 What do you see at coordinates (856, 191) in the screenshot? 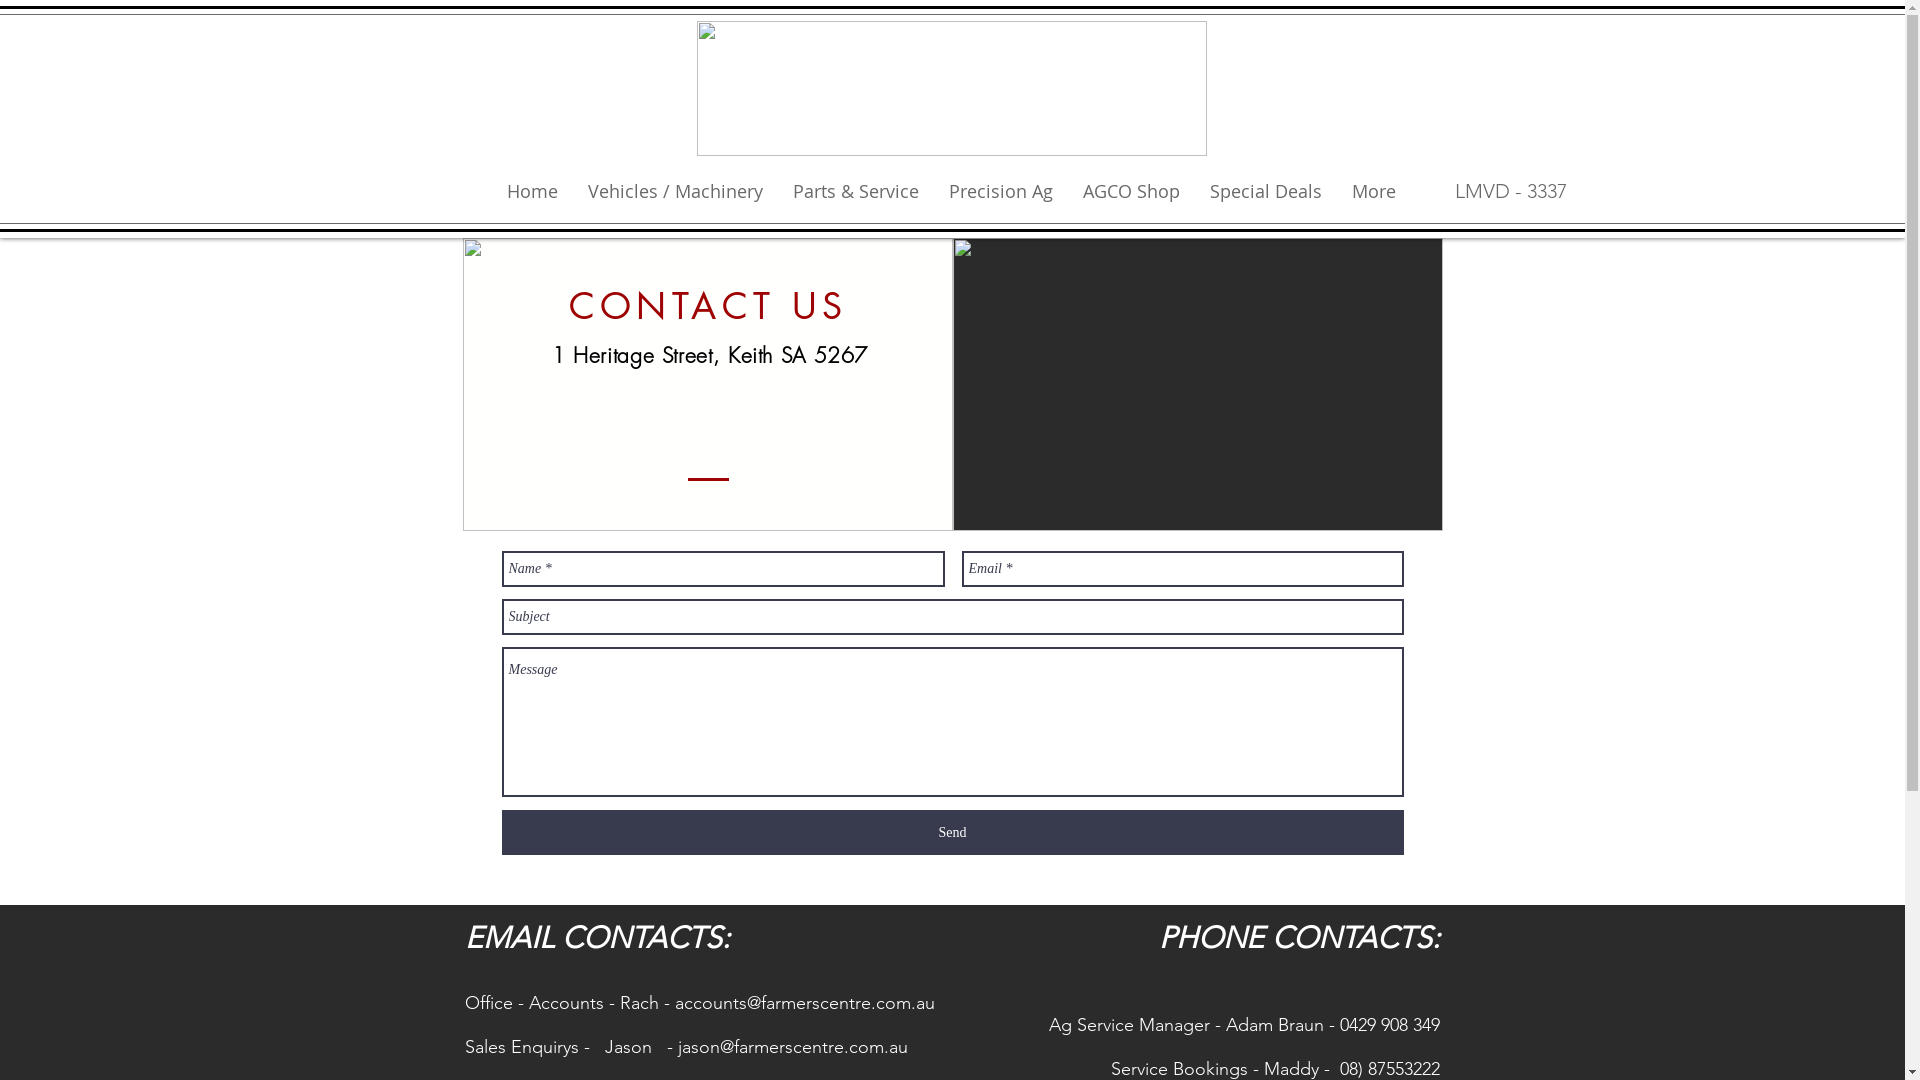
I see `Parts & Service` at bounding box center [856, 191].